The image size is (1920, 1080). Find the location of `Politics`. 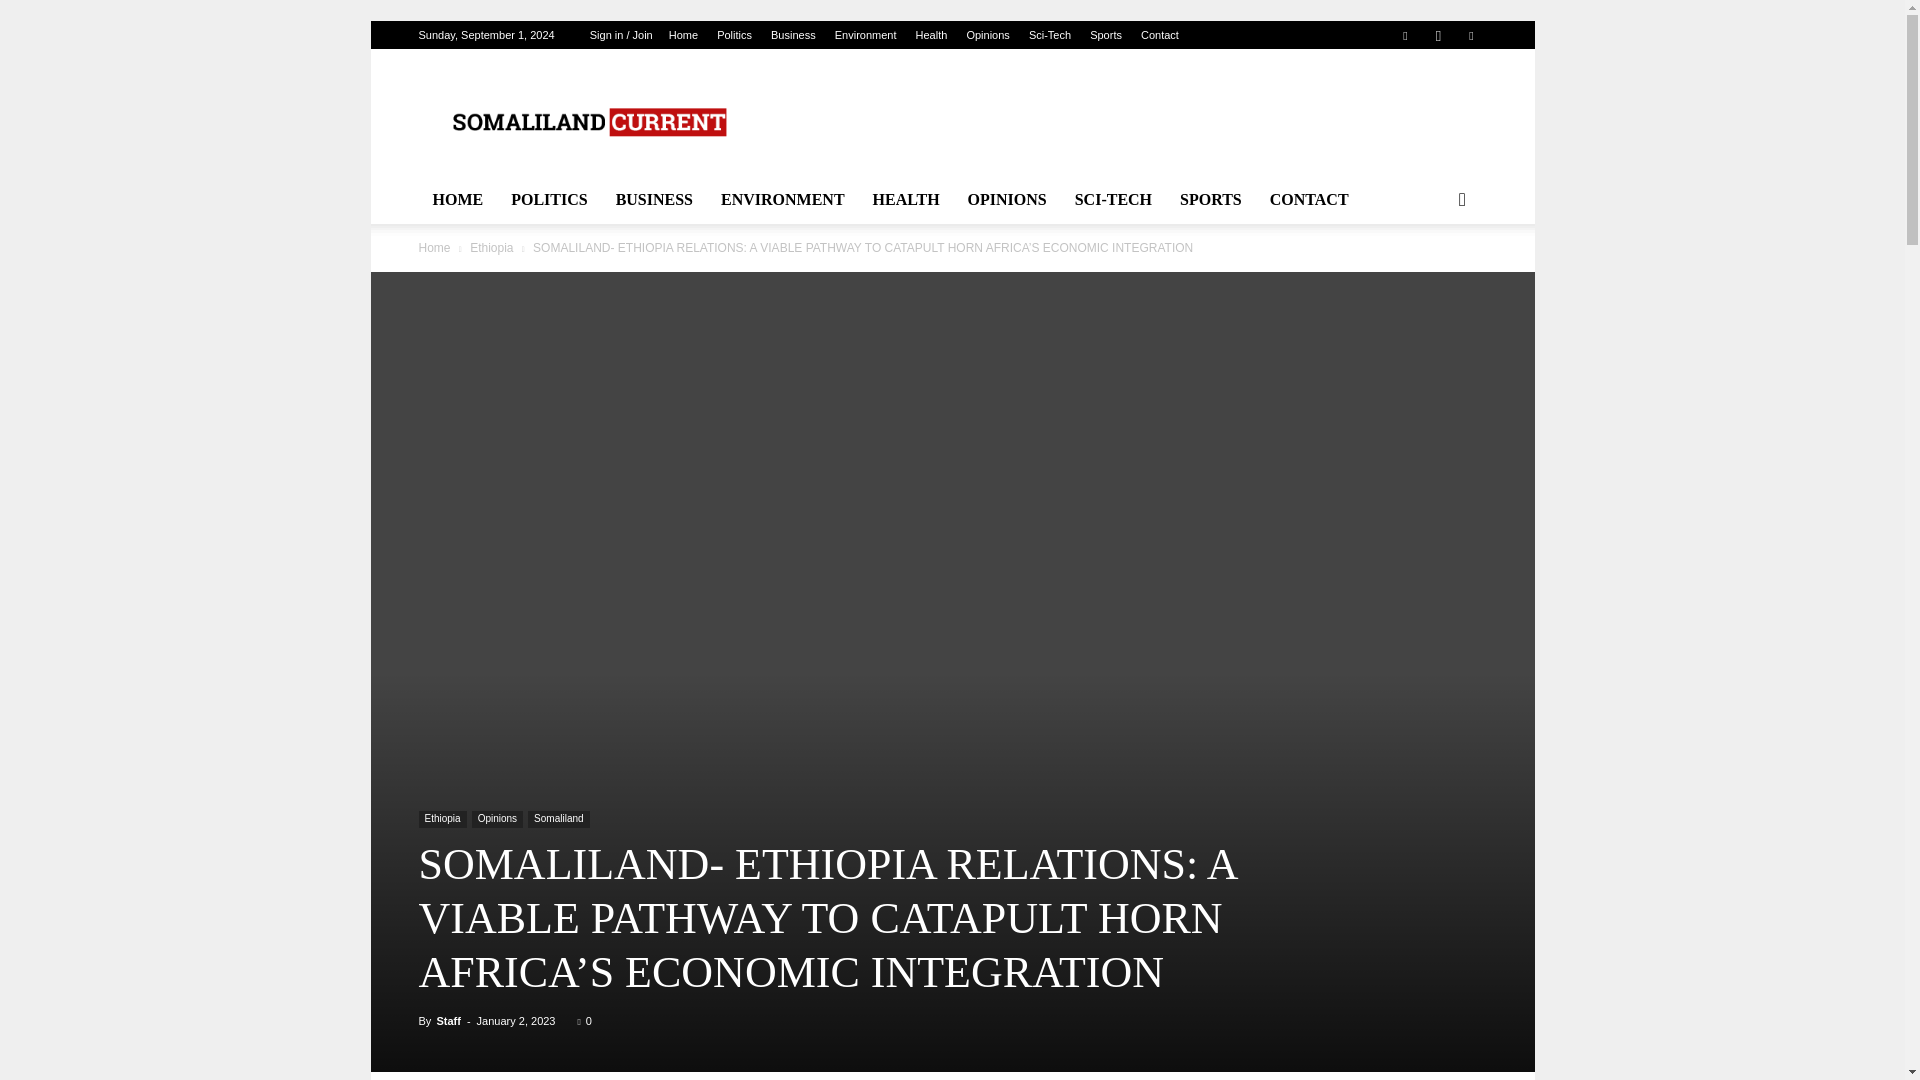

Politics is located at coordinates (734, 35).